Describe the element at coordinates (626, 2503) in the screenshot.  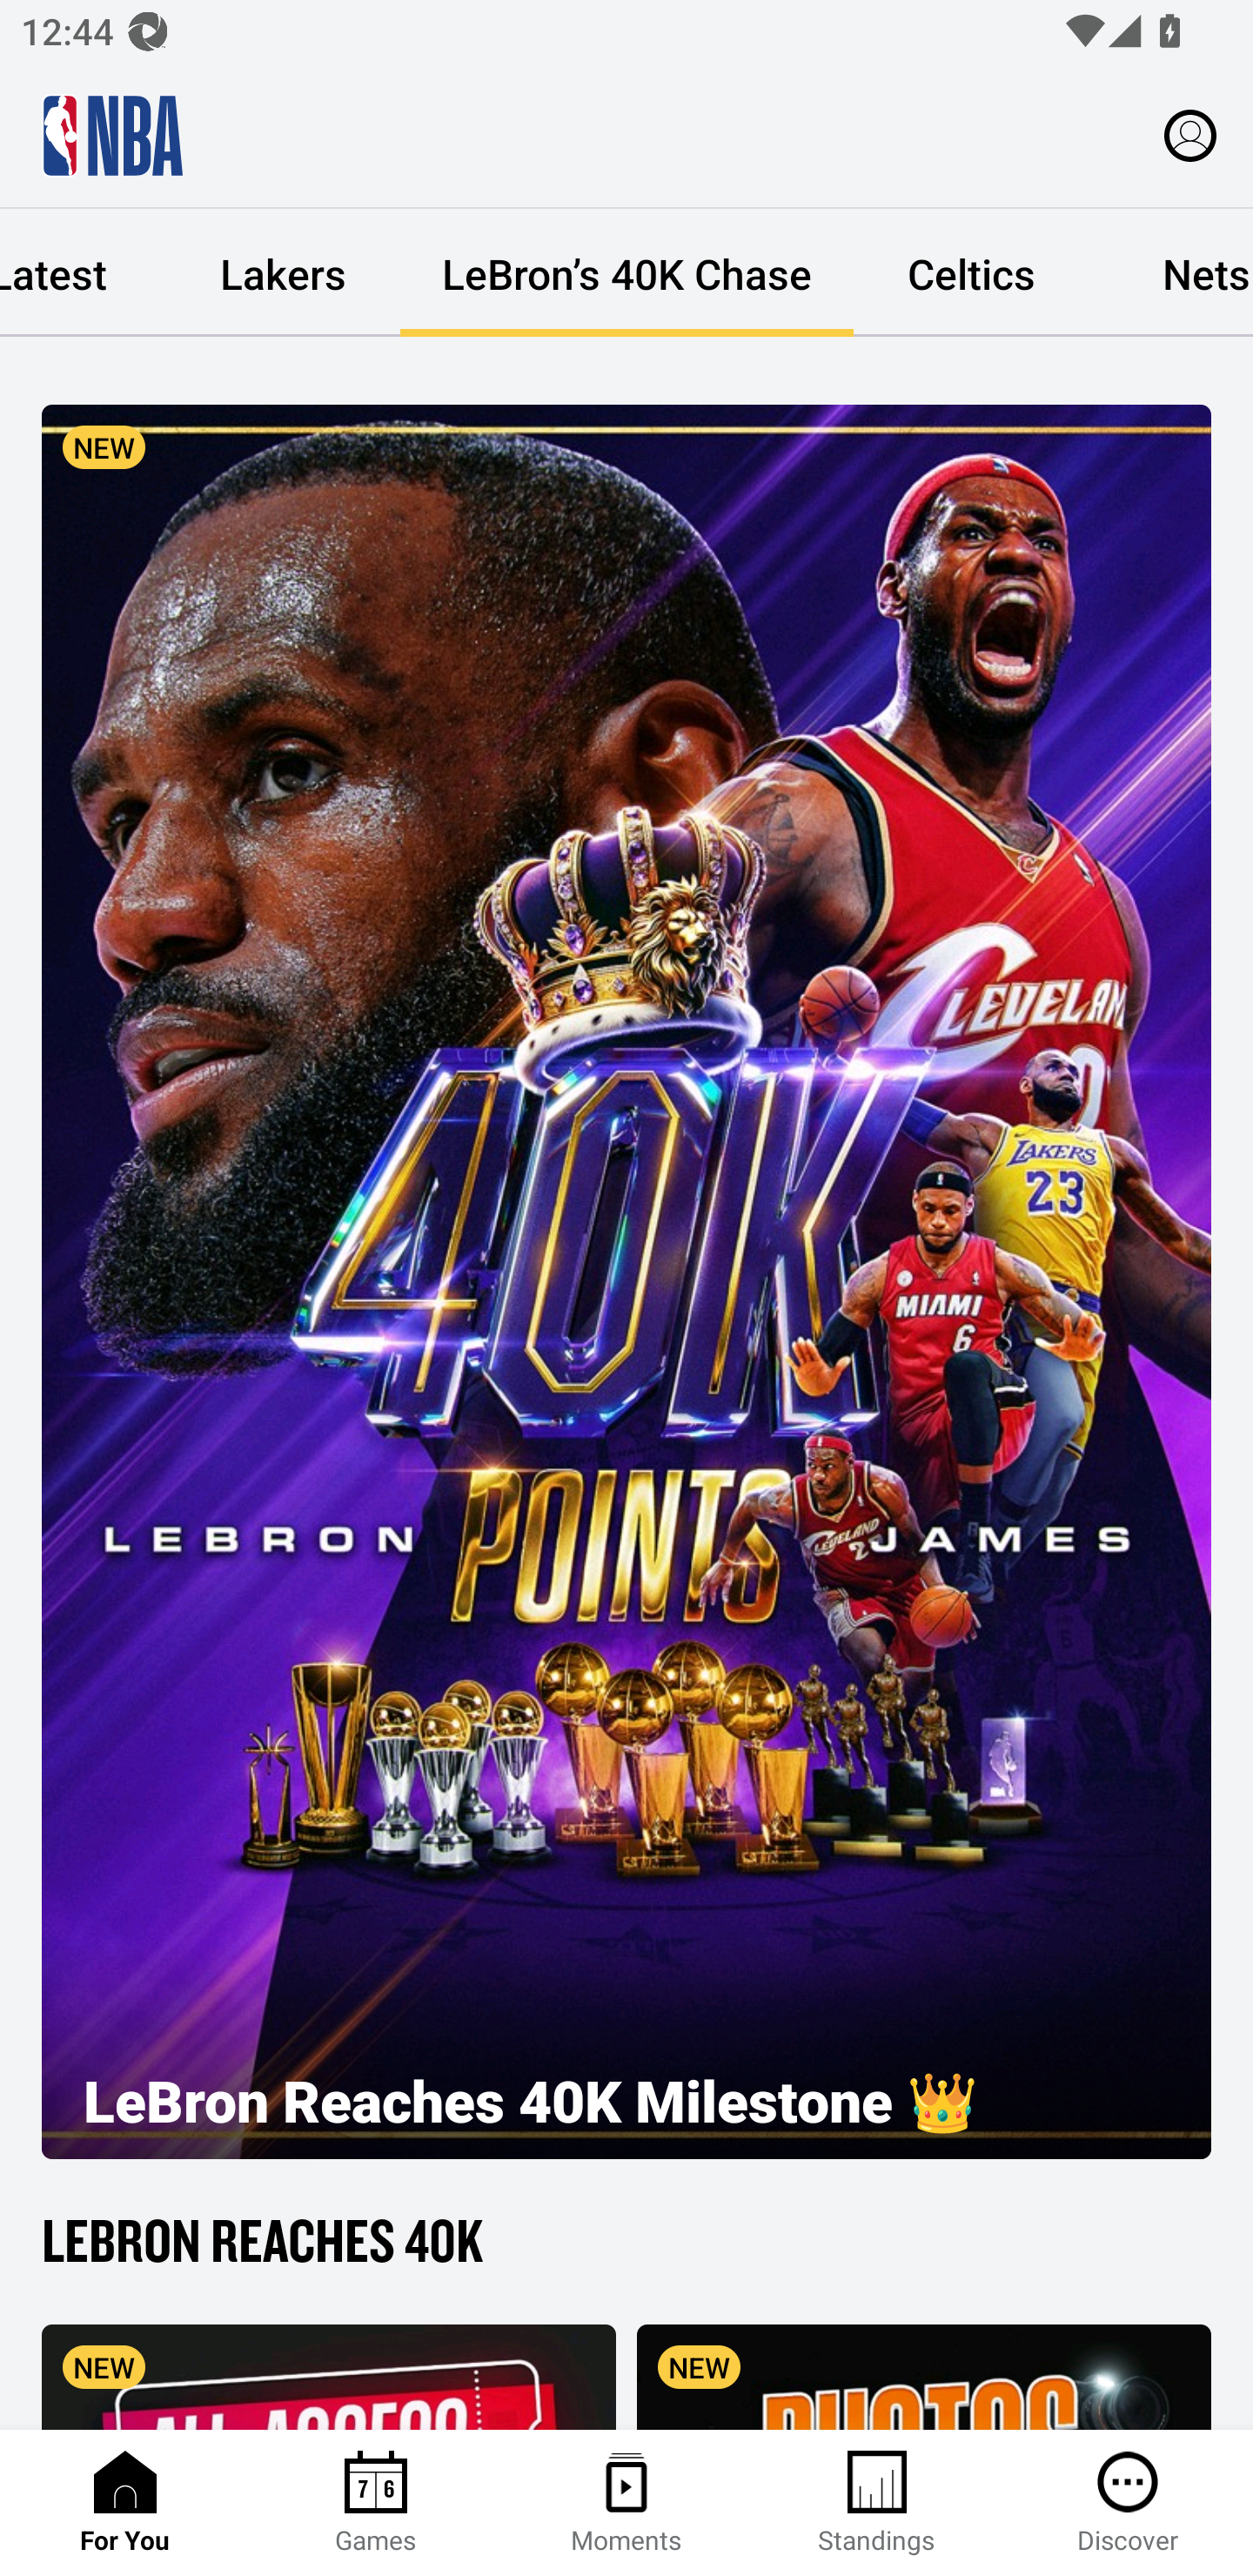
I see `Moments` at that location.